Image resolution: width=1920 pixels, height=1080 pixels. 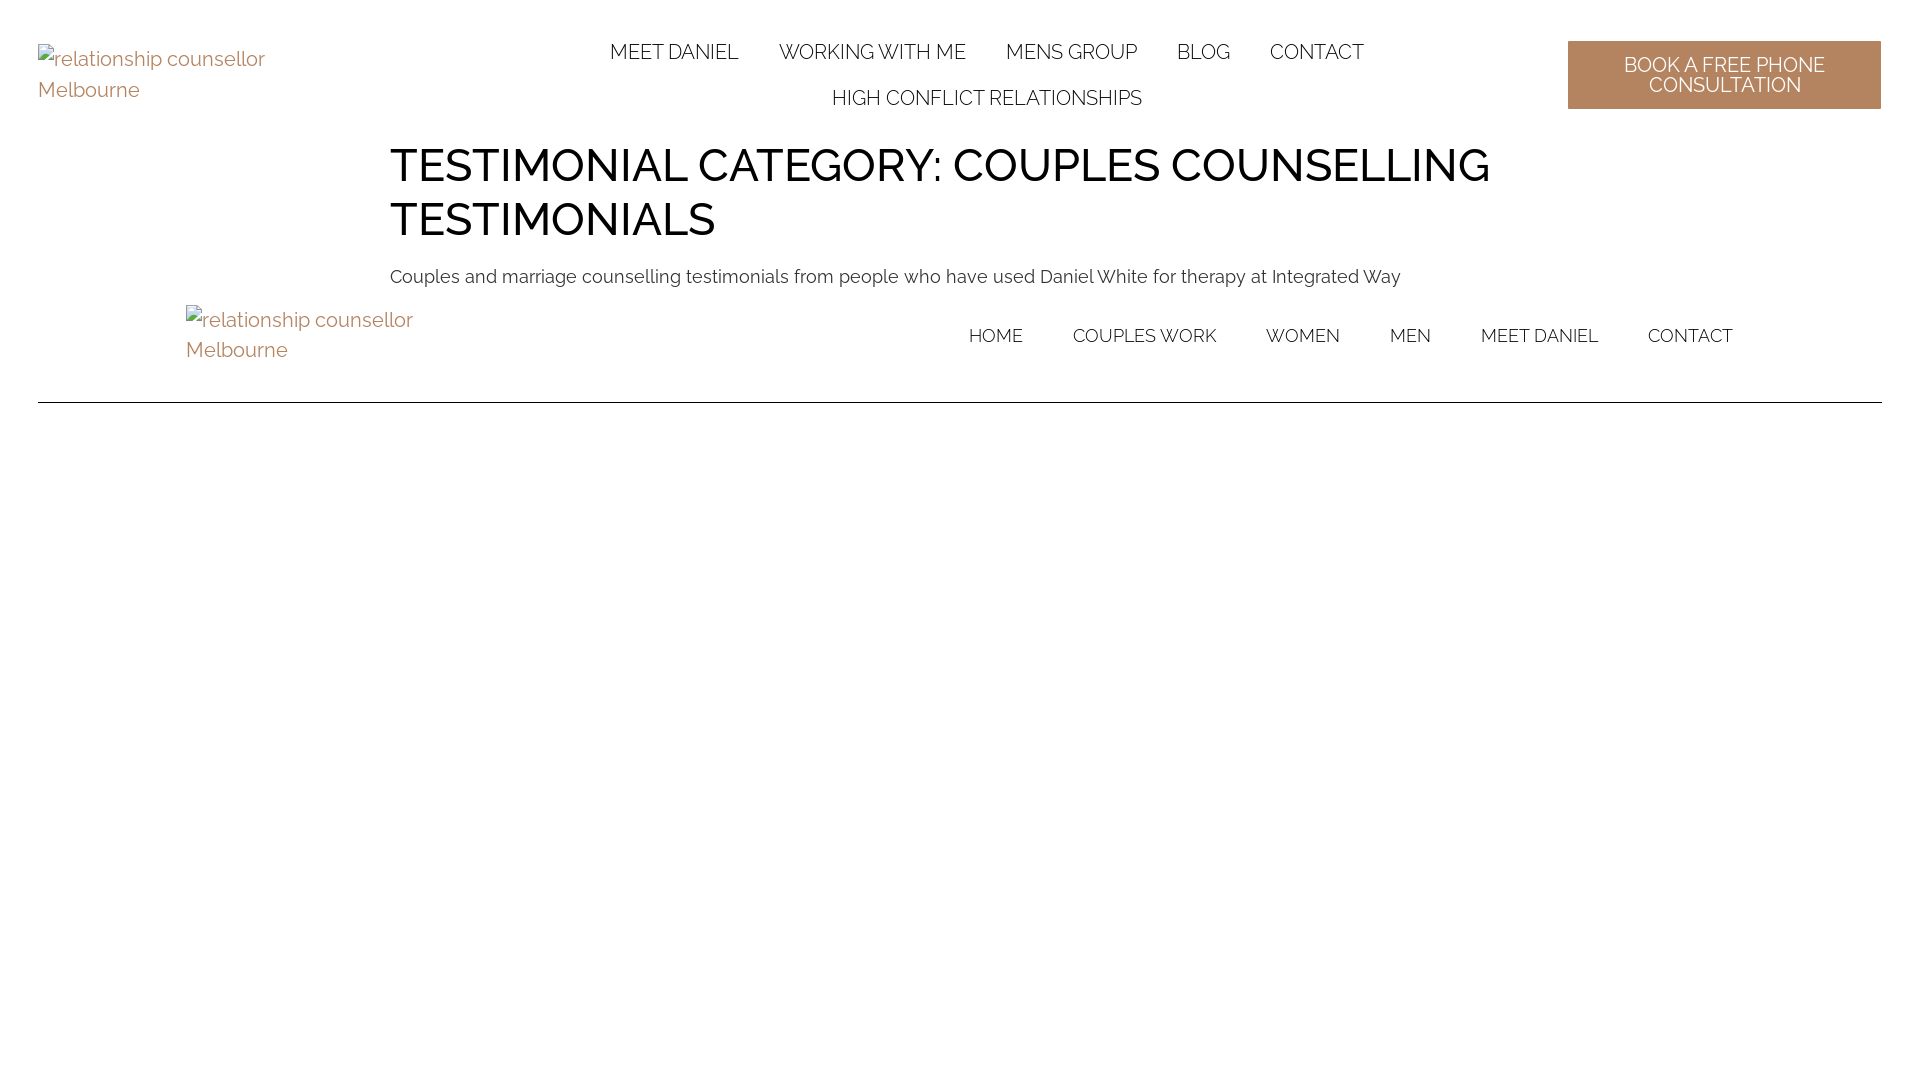 What do you see at coordinates (1410, 336) in the screenshot?
I see `MEN` at bounding box center [1410, 336].